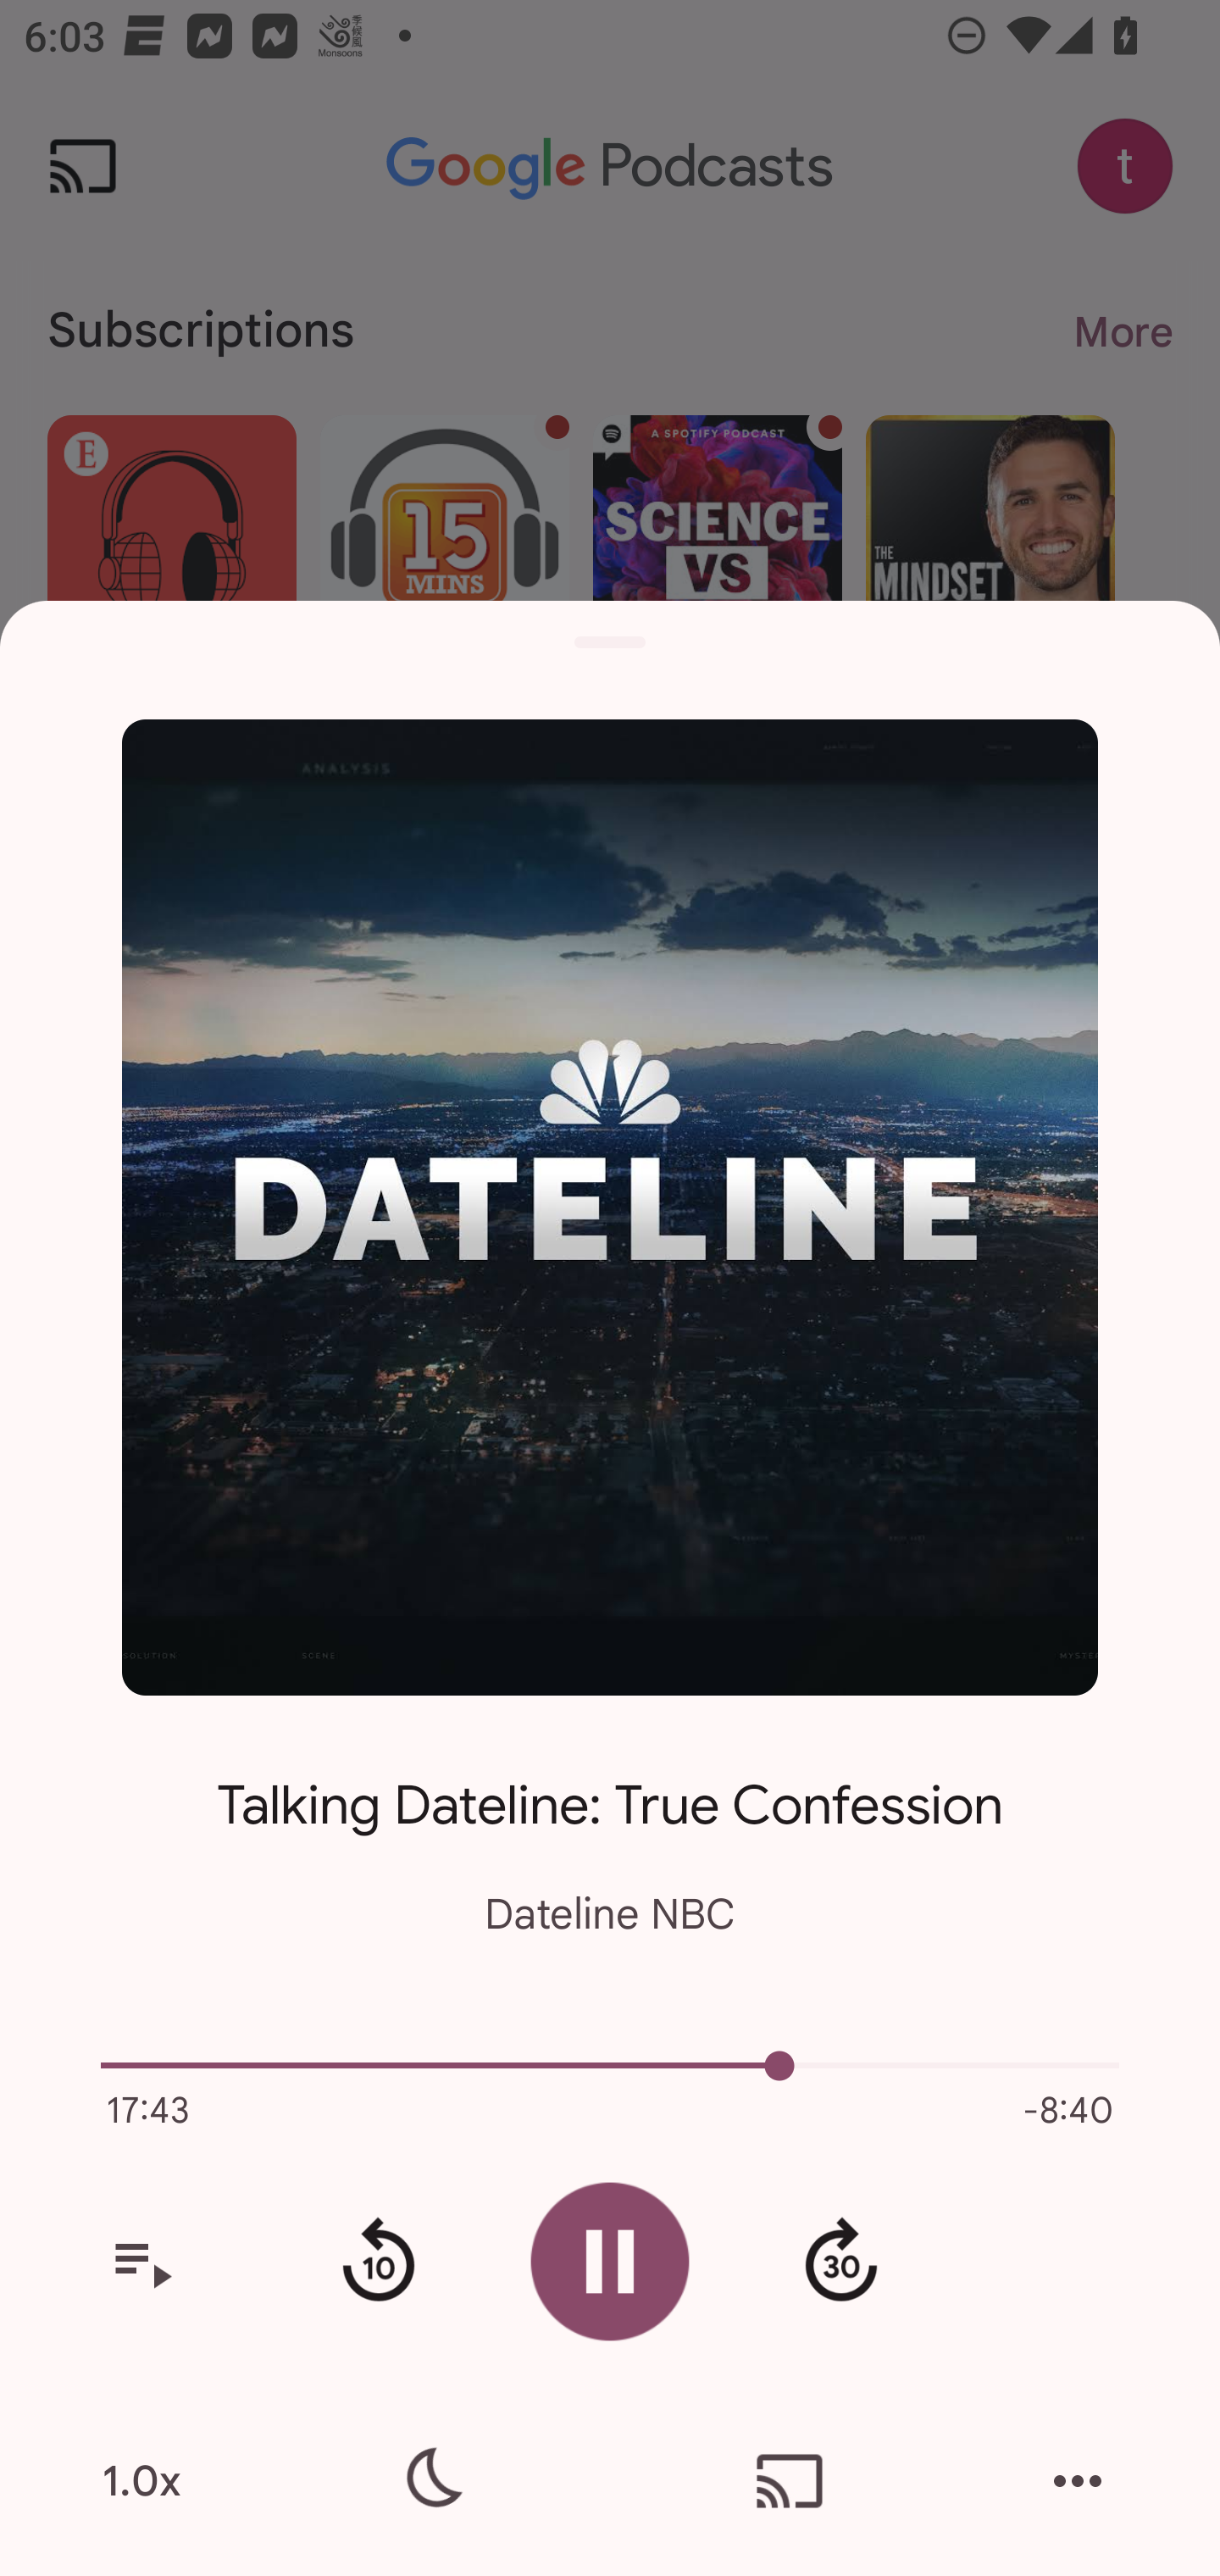  I want to click on 1.0x Playback speed is 1.0., so click(141, 2481).